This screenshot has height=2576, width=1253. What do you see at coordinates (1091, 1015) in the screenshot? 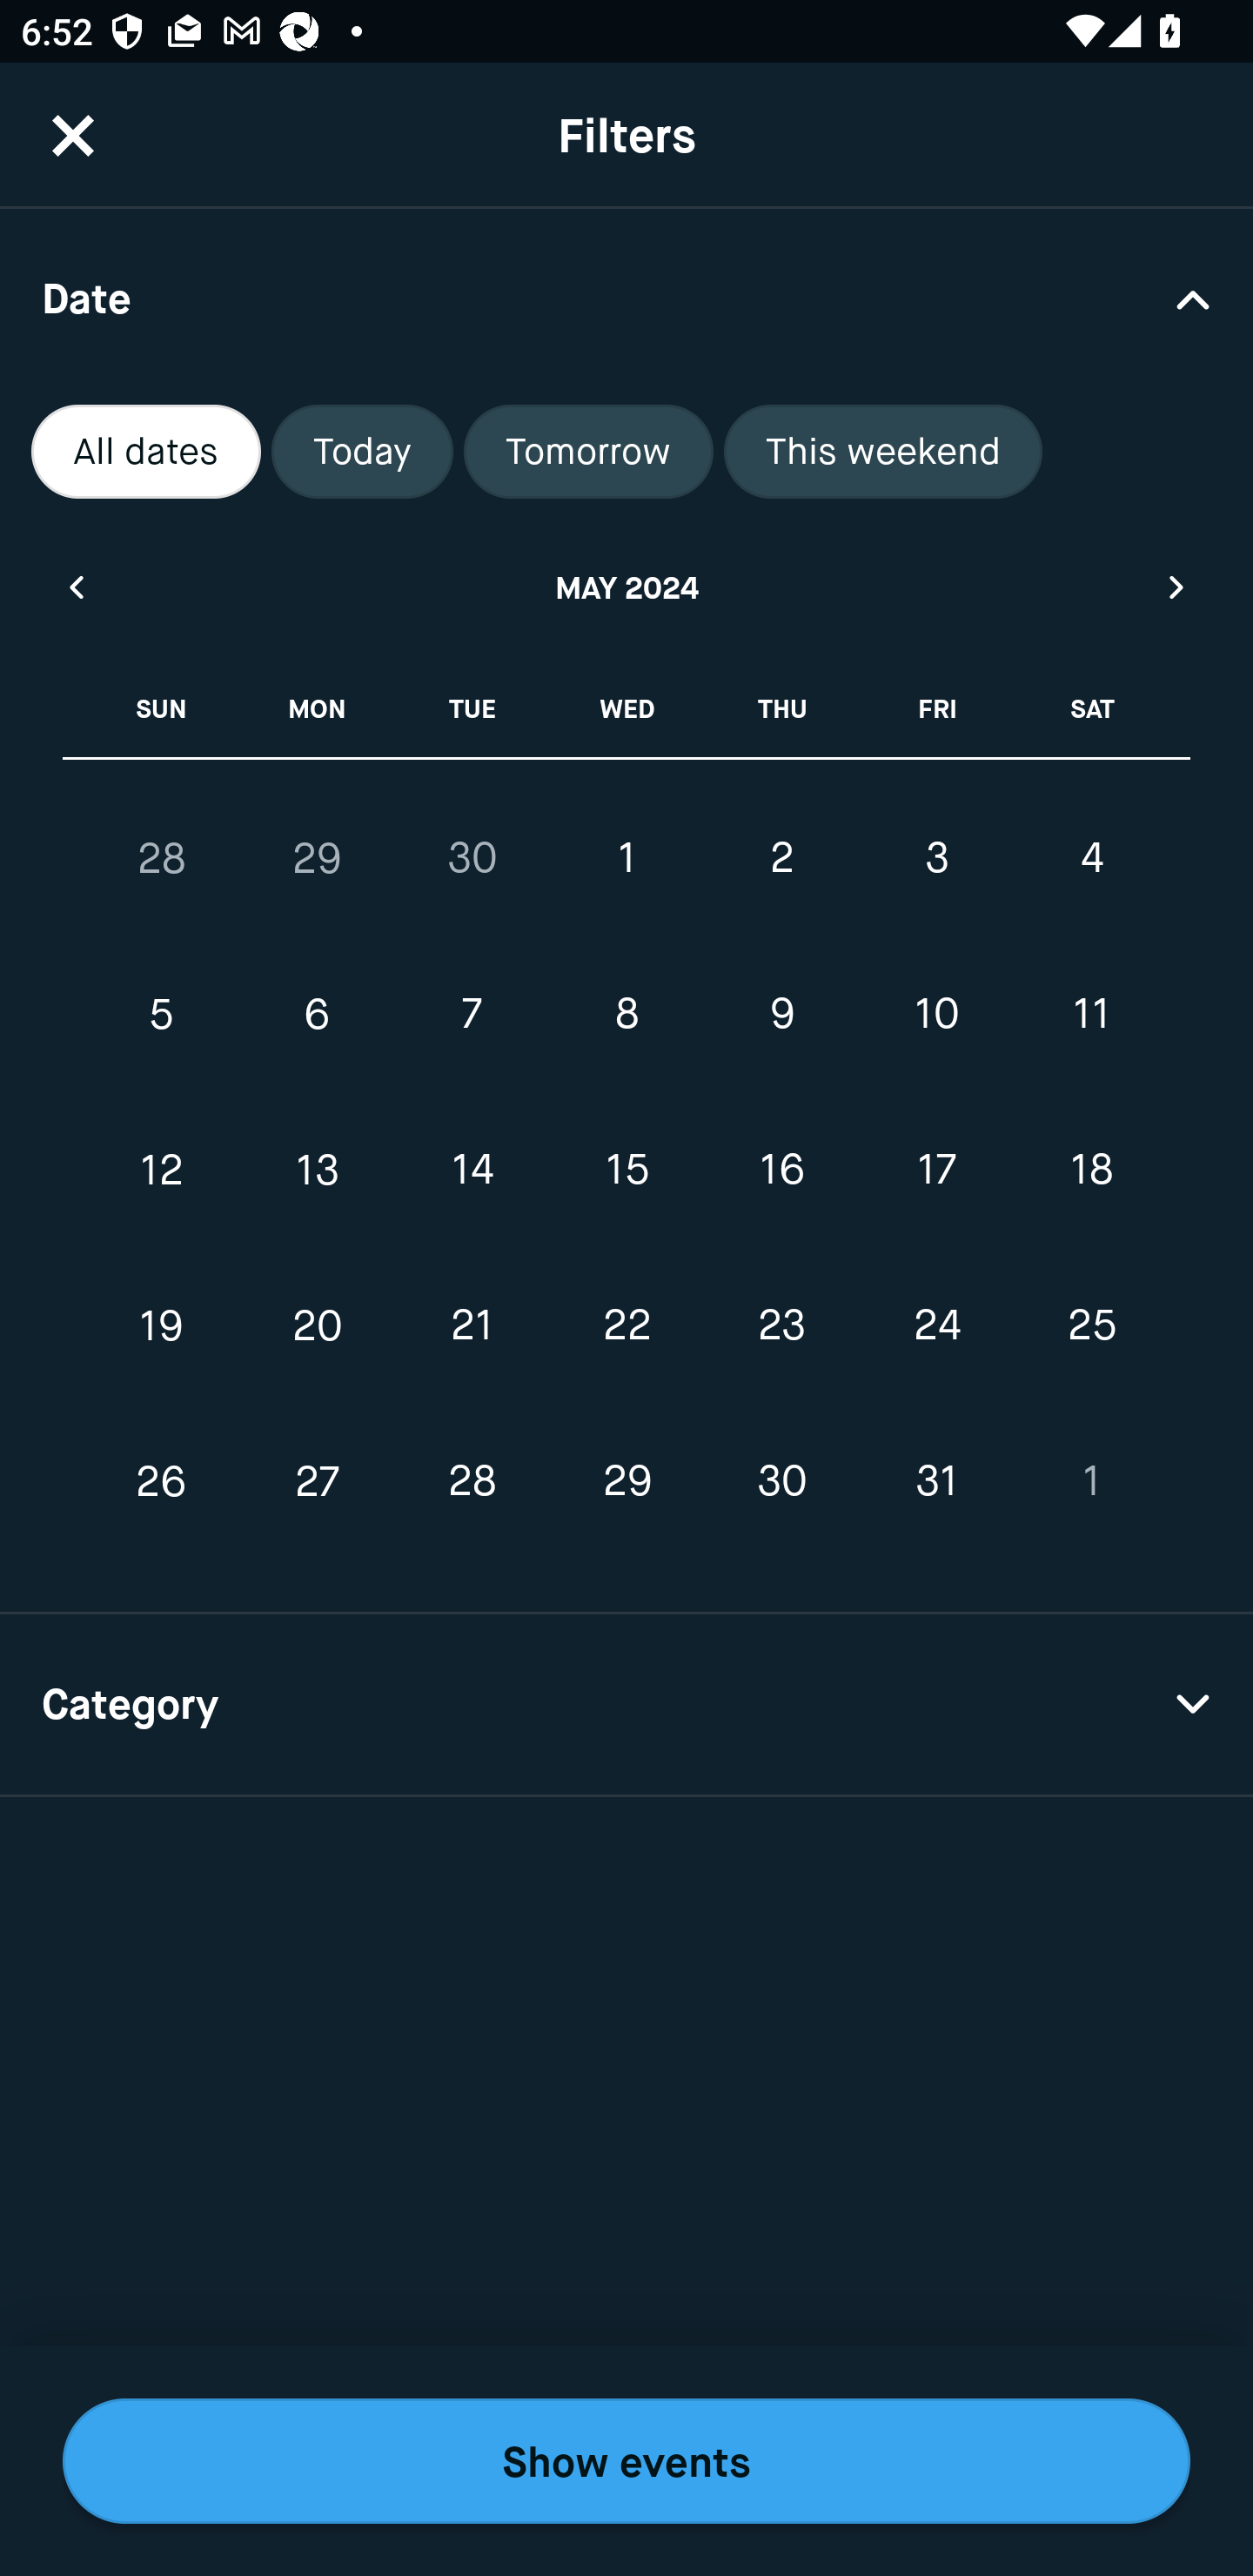
I see `11` at bounding box center [1091, 1015].